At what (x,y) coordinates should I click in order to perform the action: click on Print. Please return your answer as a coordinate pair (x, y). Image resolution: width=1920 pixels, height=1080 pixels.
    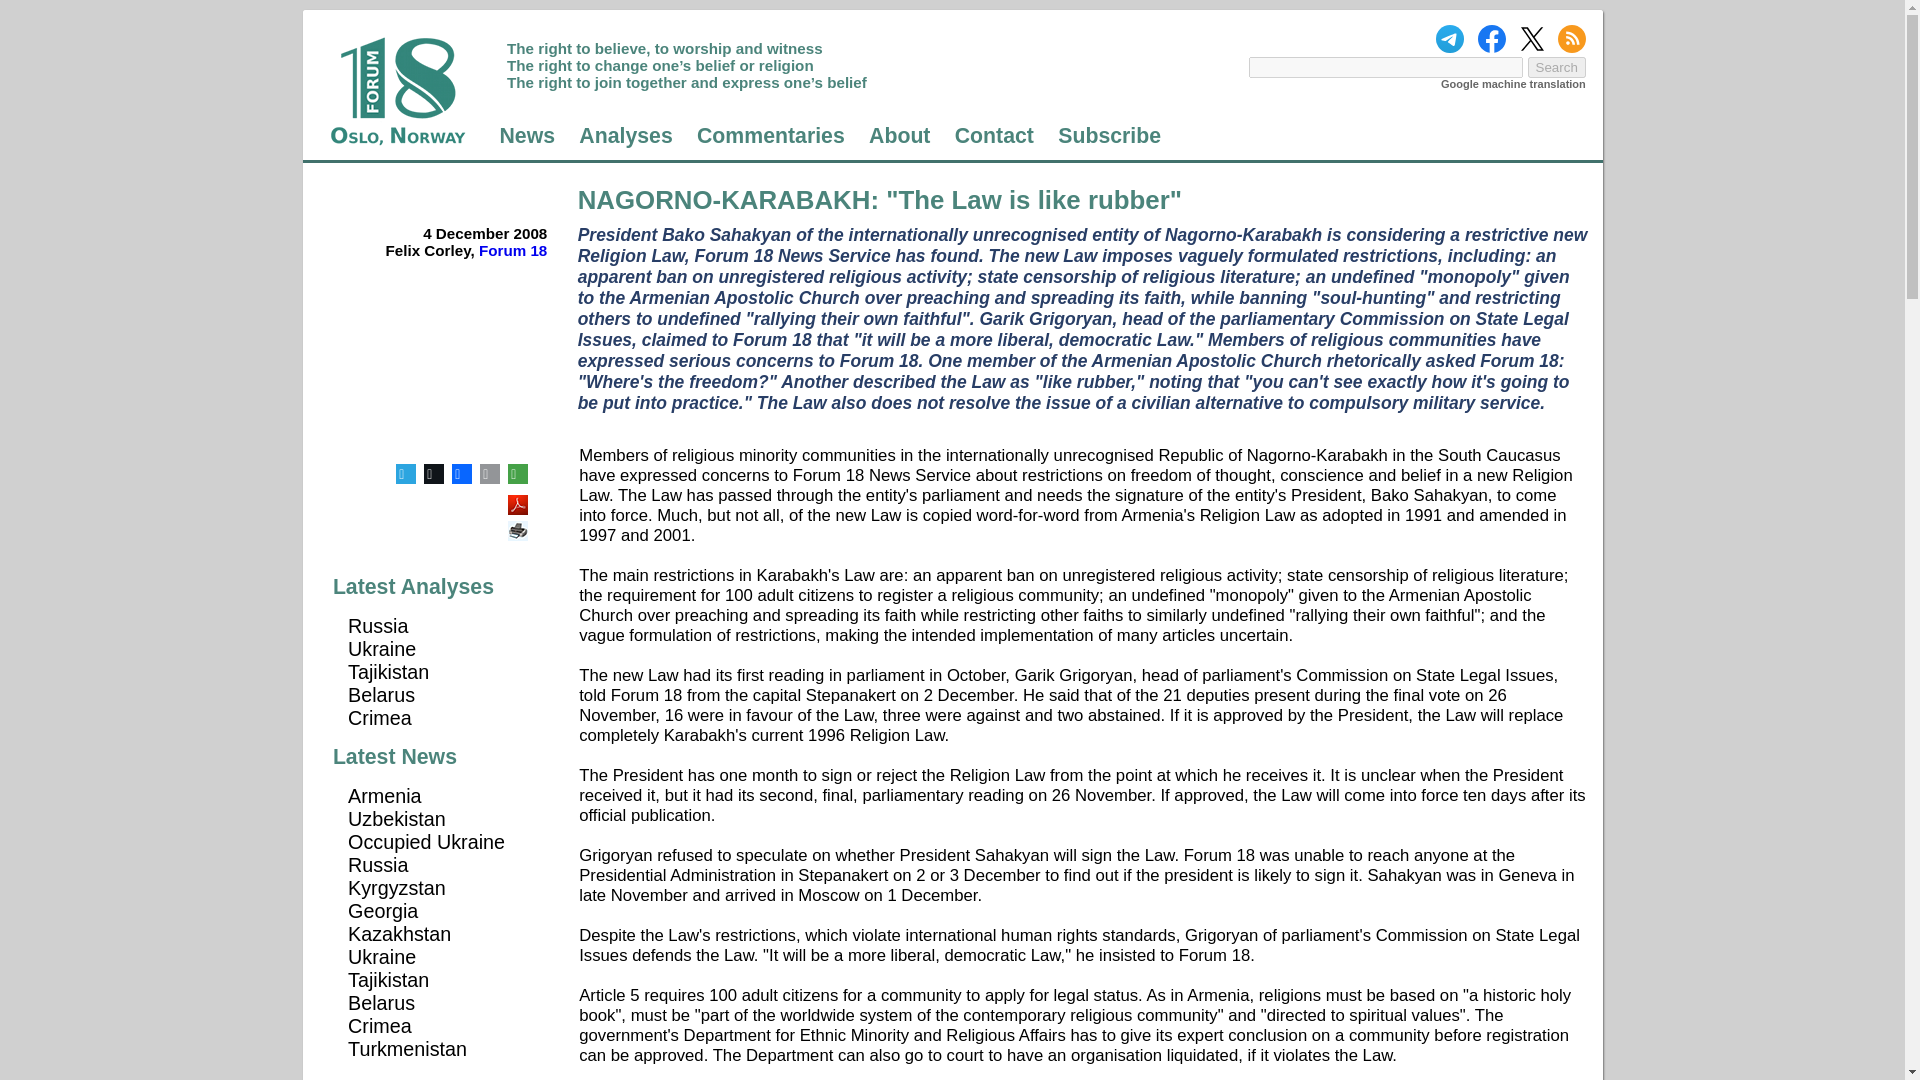
    Looking at the image, I should click on (520, 524).